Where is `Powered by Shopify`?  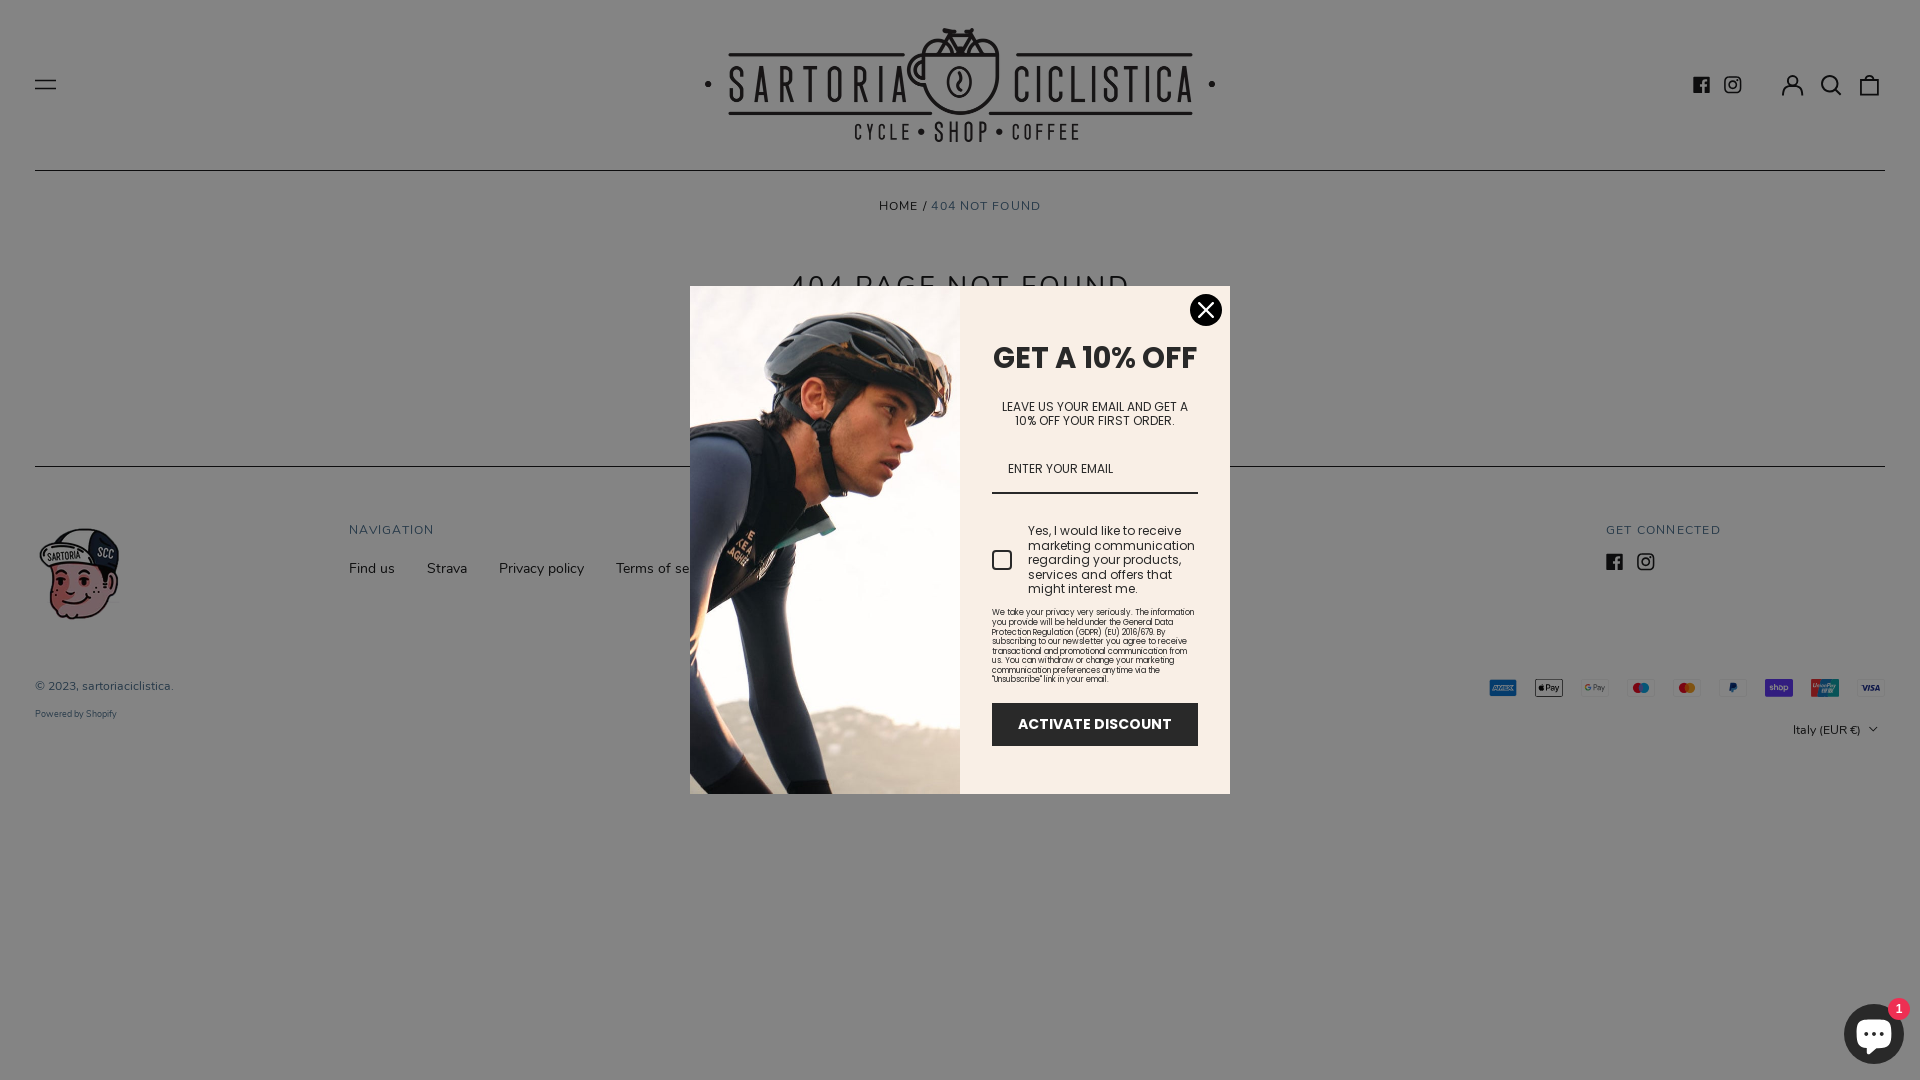
Powered by Shopify is located at coordinates (76, 714).